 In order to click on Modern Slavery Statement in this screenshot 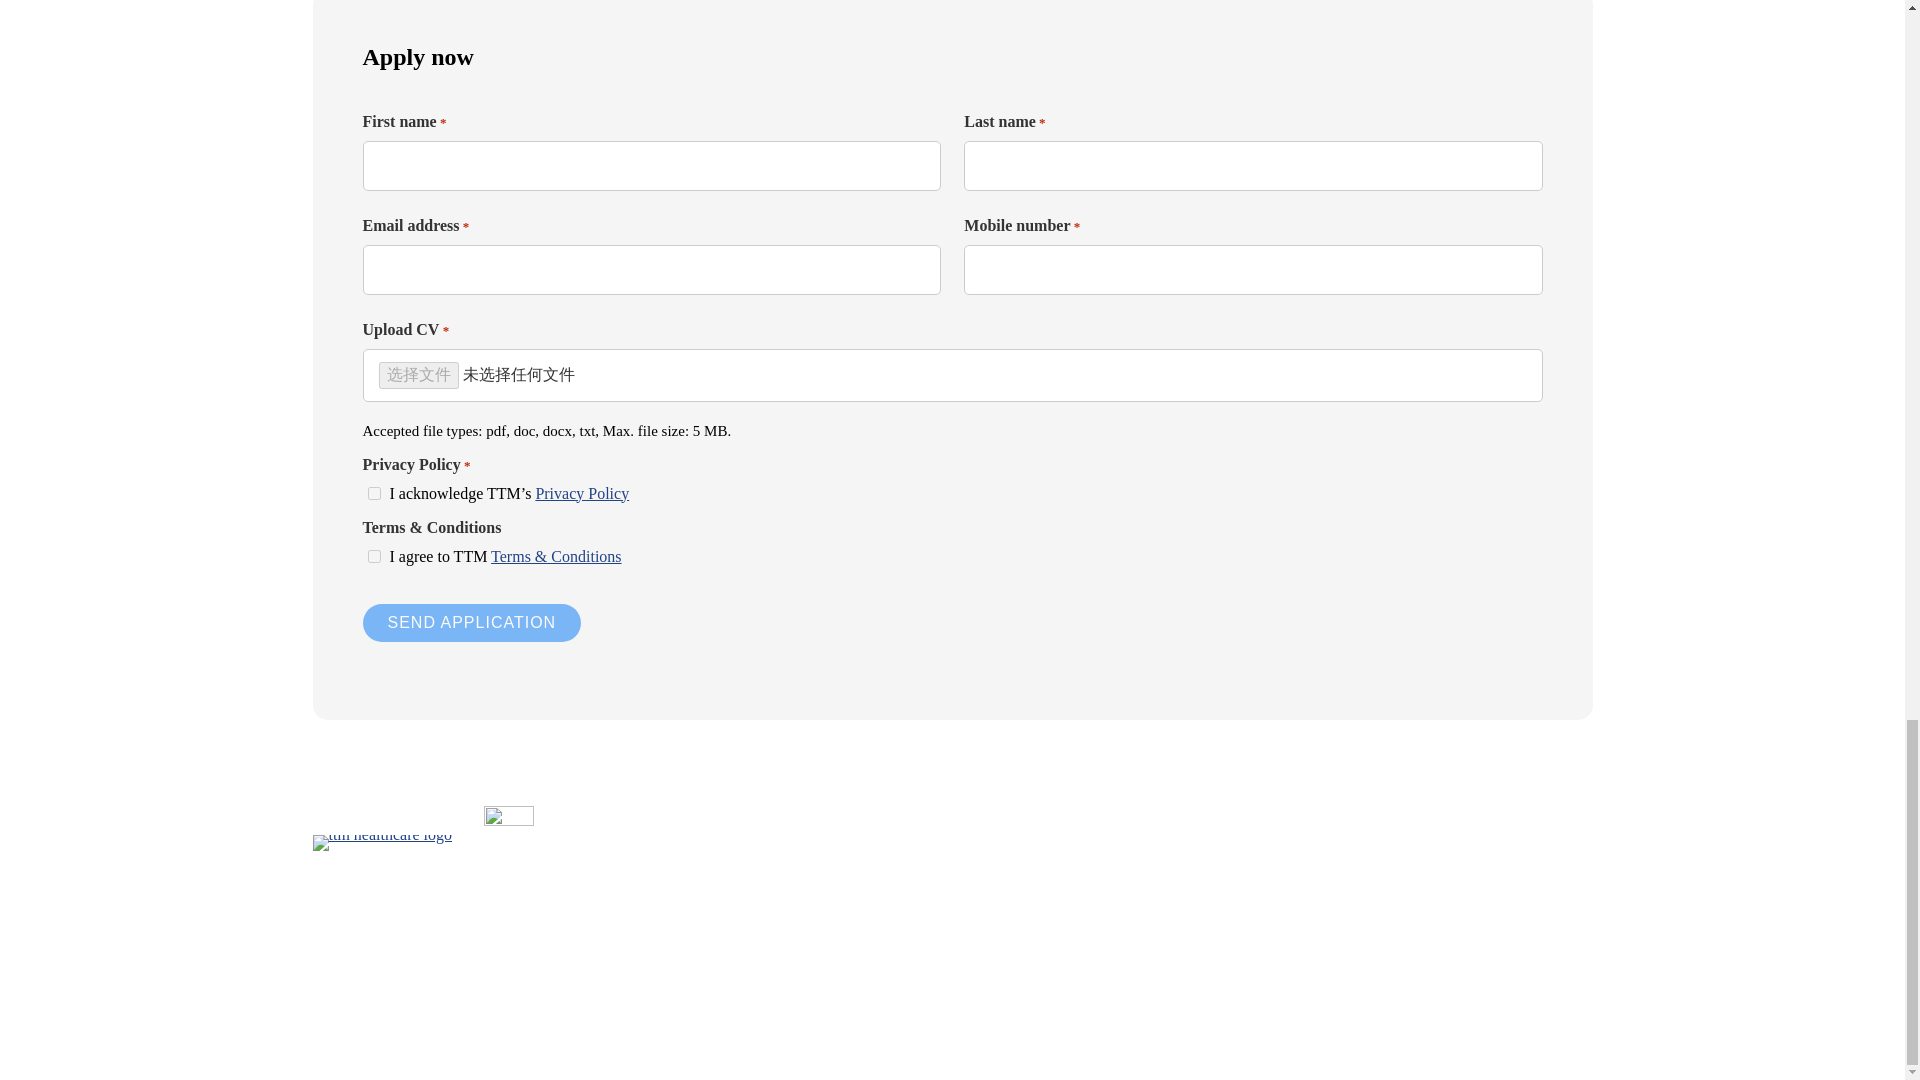, I will do `click(1287, 1005)`.